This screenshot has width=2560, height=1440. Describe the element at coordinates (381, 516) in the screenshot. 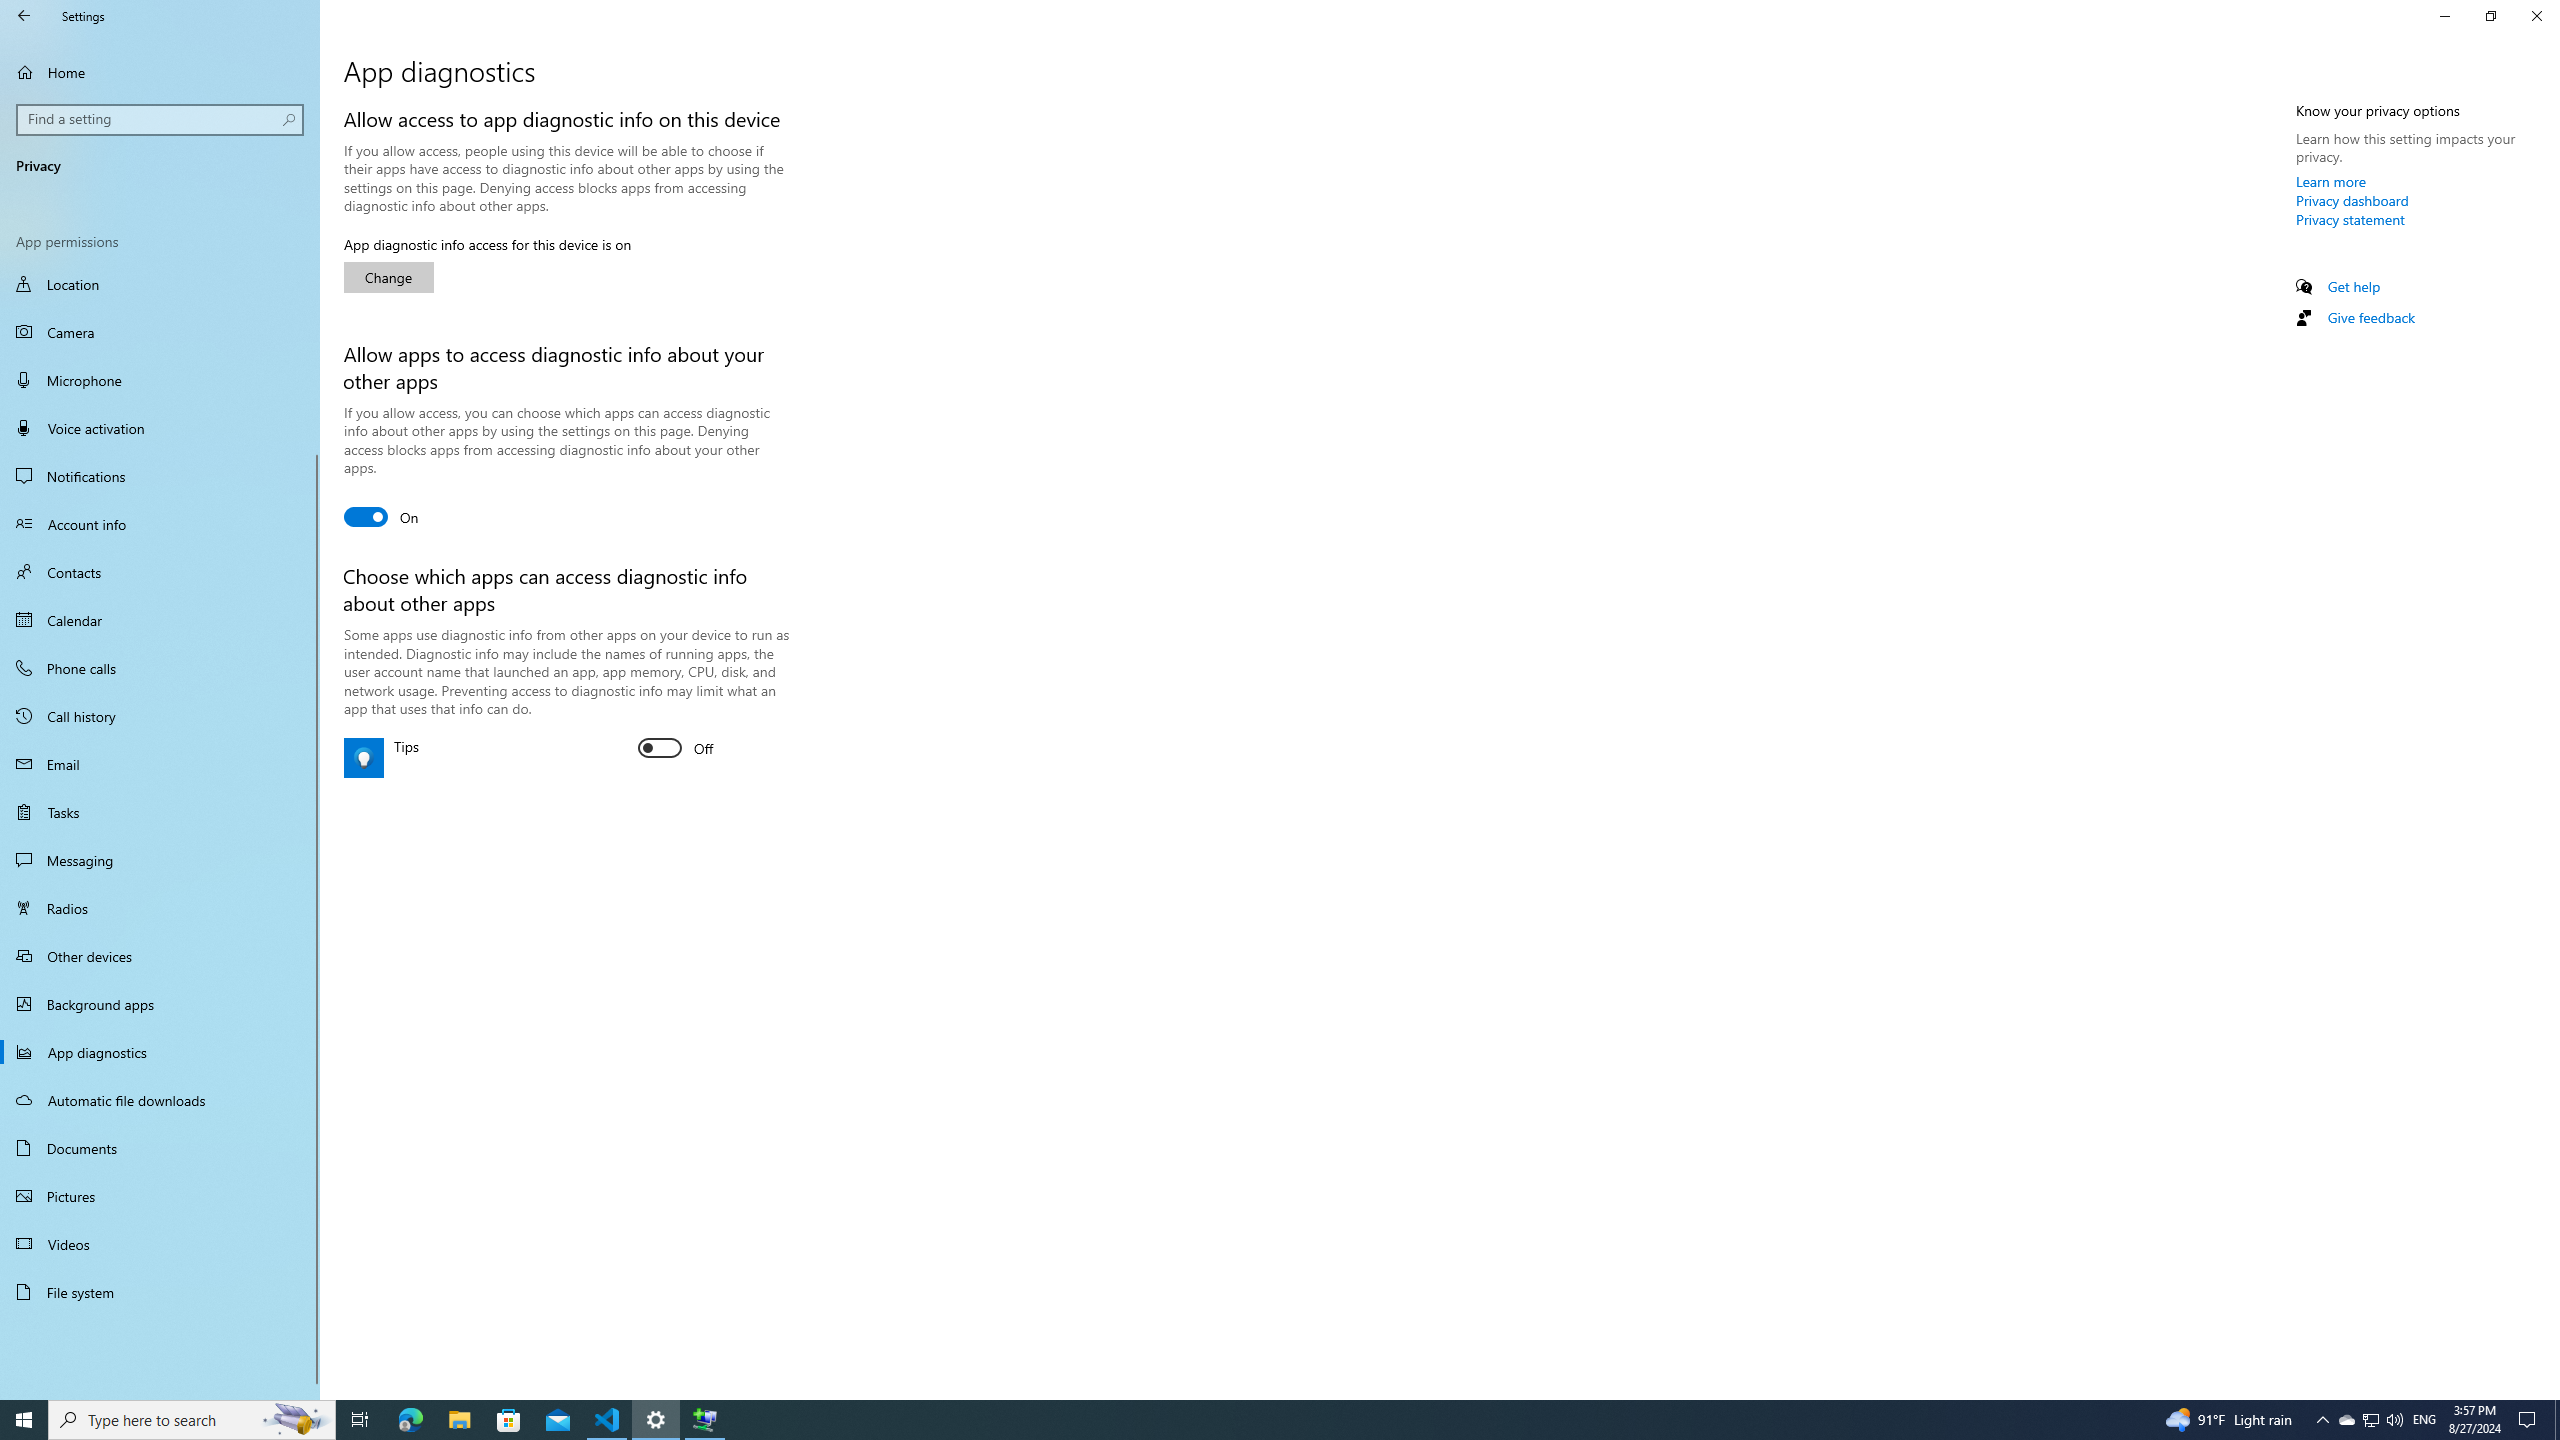

I see `Allow apps to access diagnostic info about your other apps` at that location.